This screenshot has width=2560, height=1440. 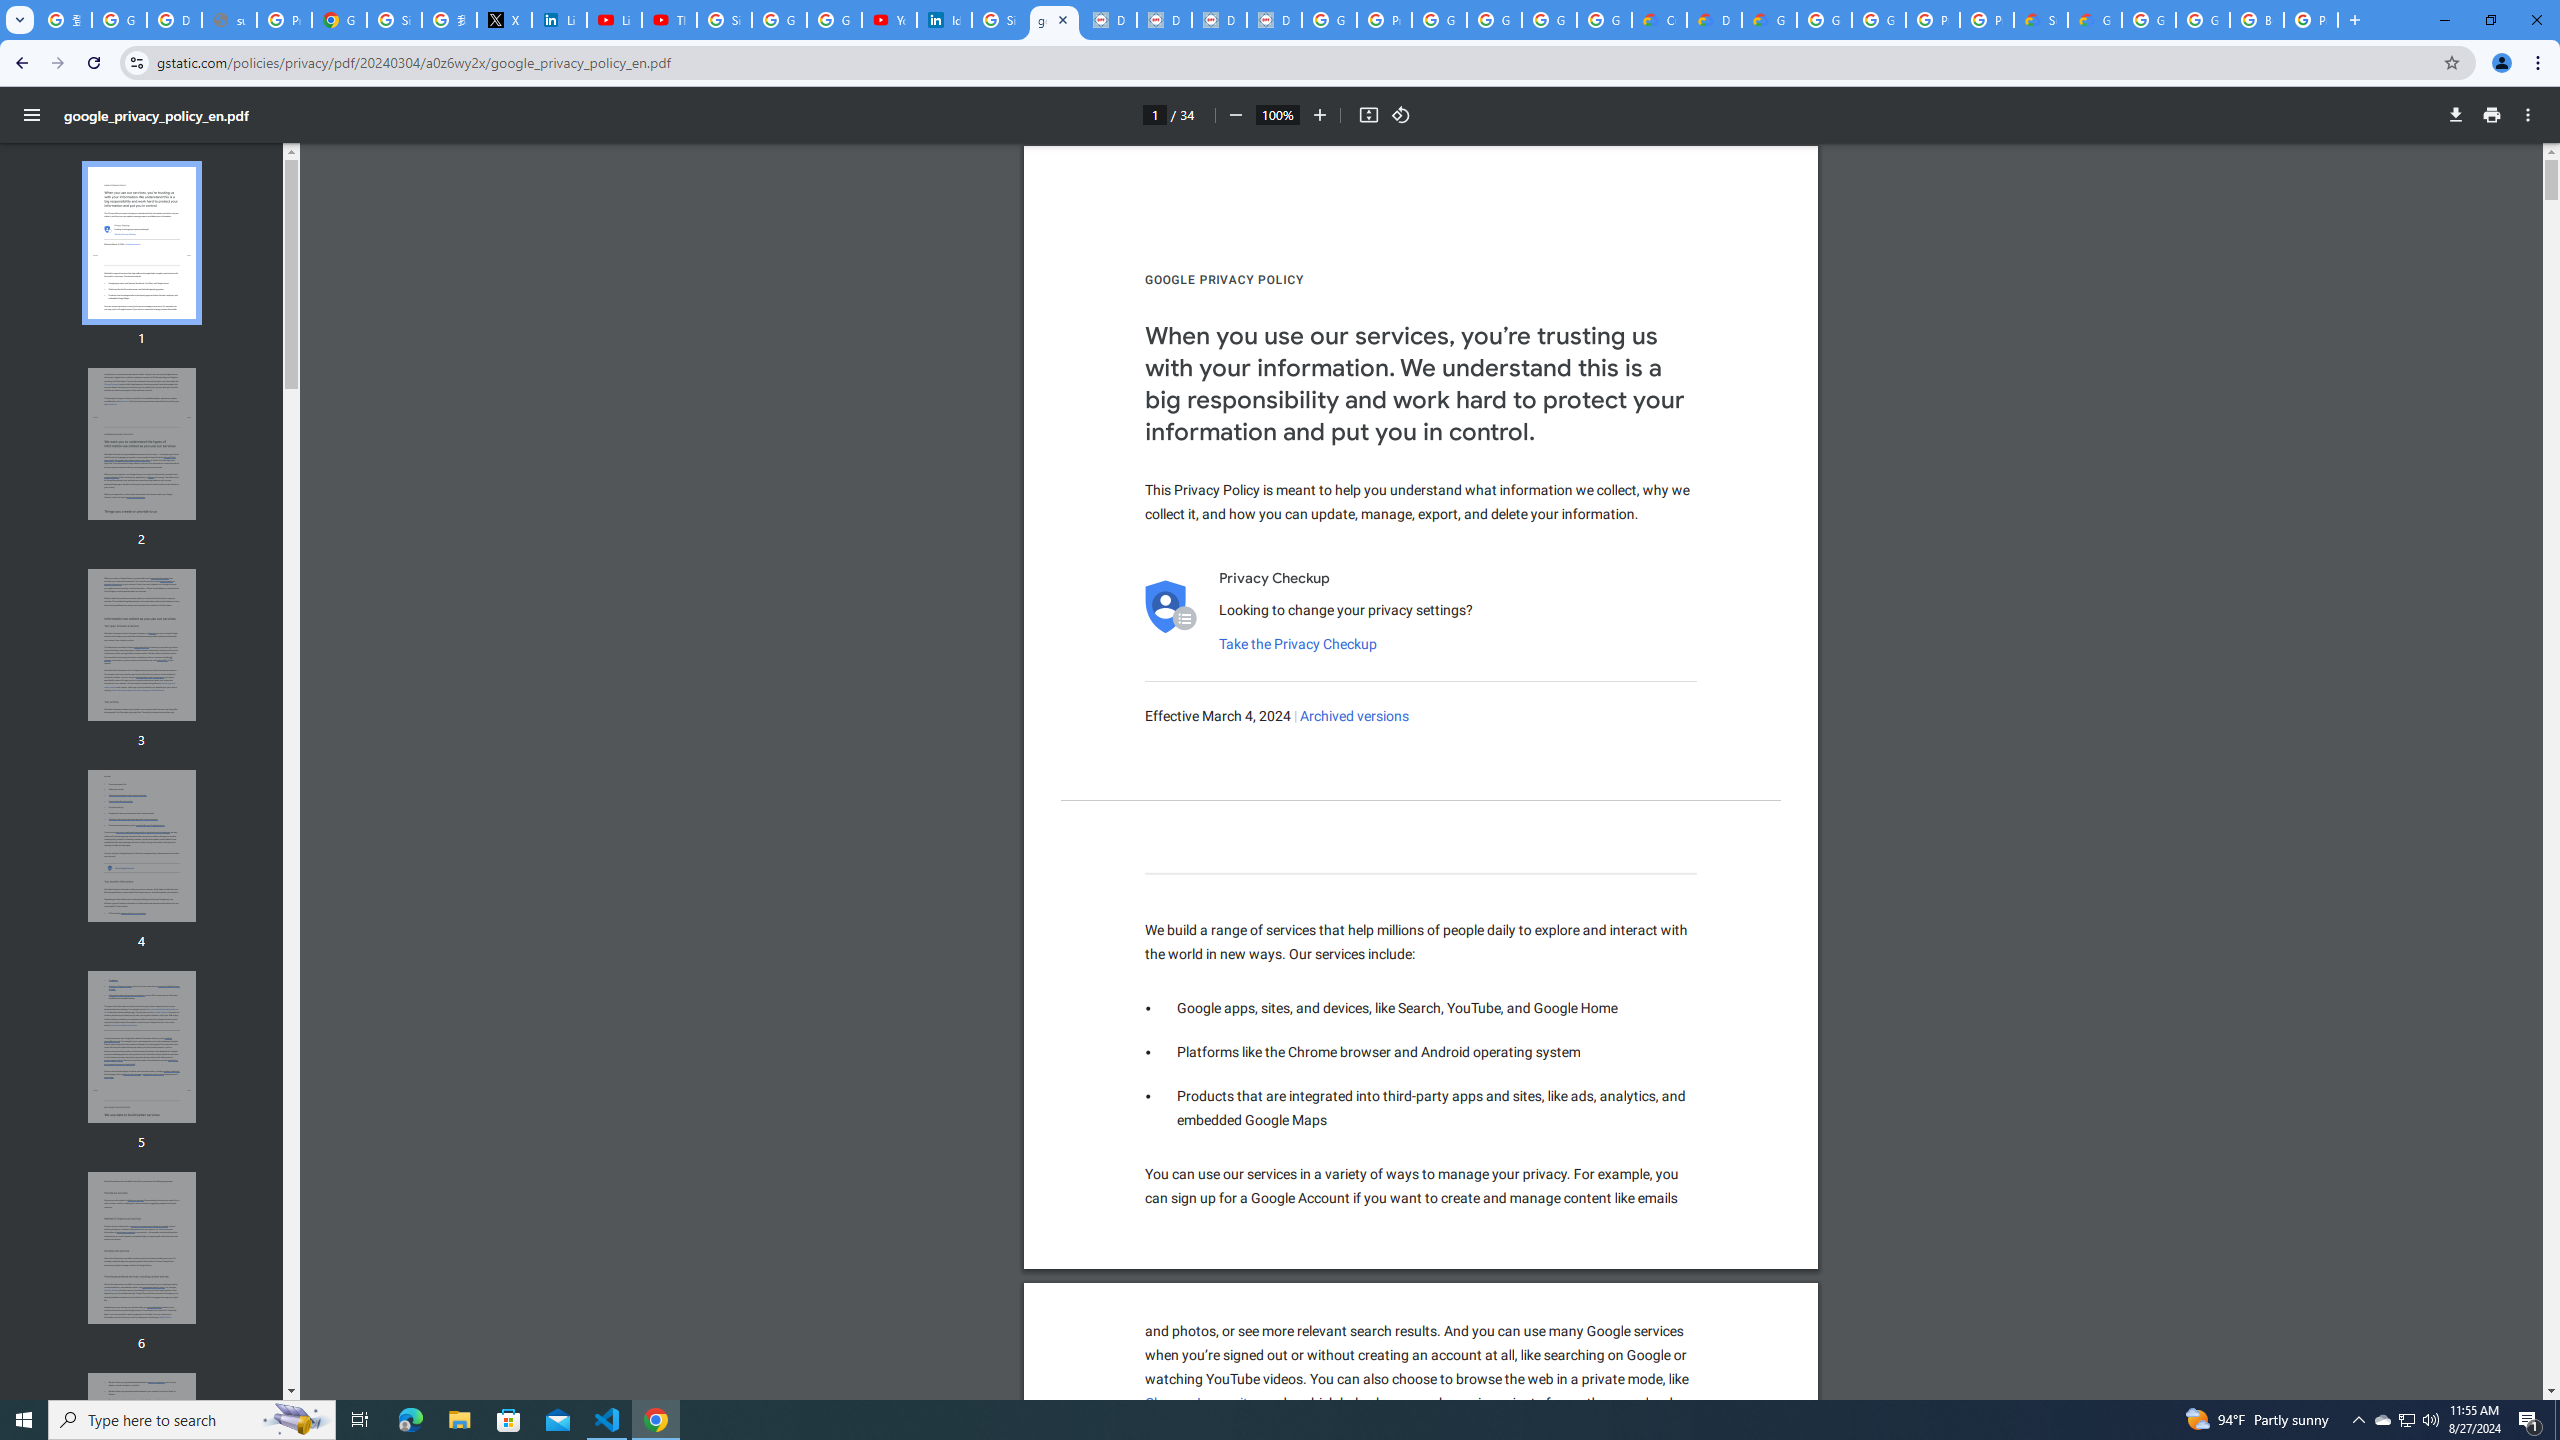 I want to click on Thumbnail for page 5, so click(x=142, y=1047).